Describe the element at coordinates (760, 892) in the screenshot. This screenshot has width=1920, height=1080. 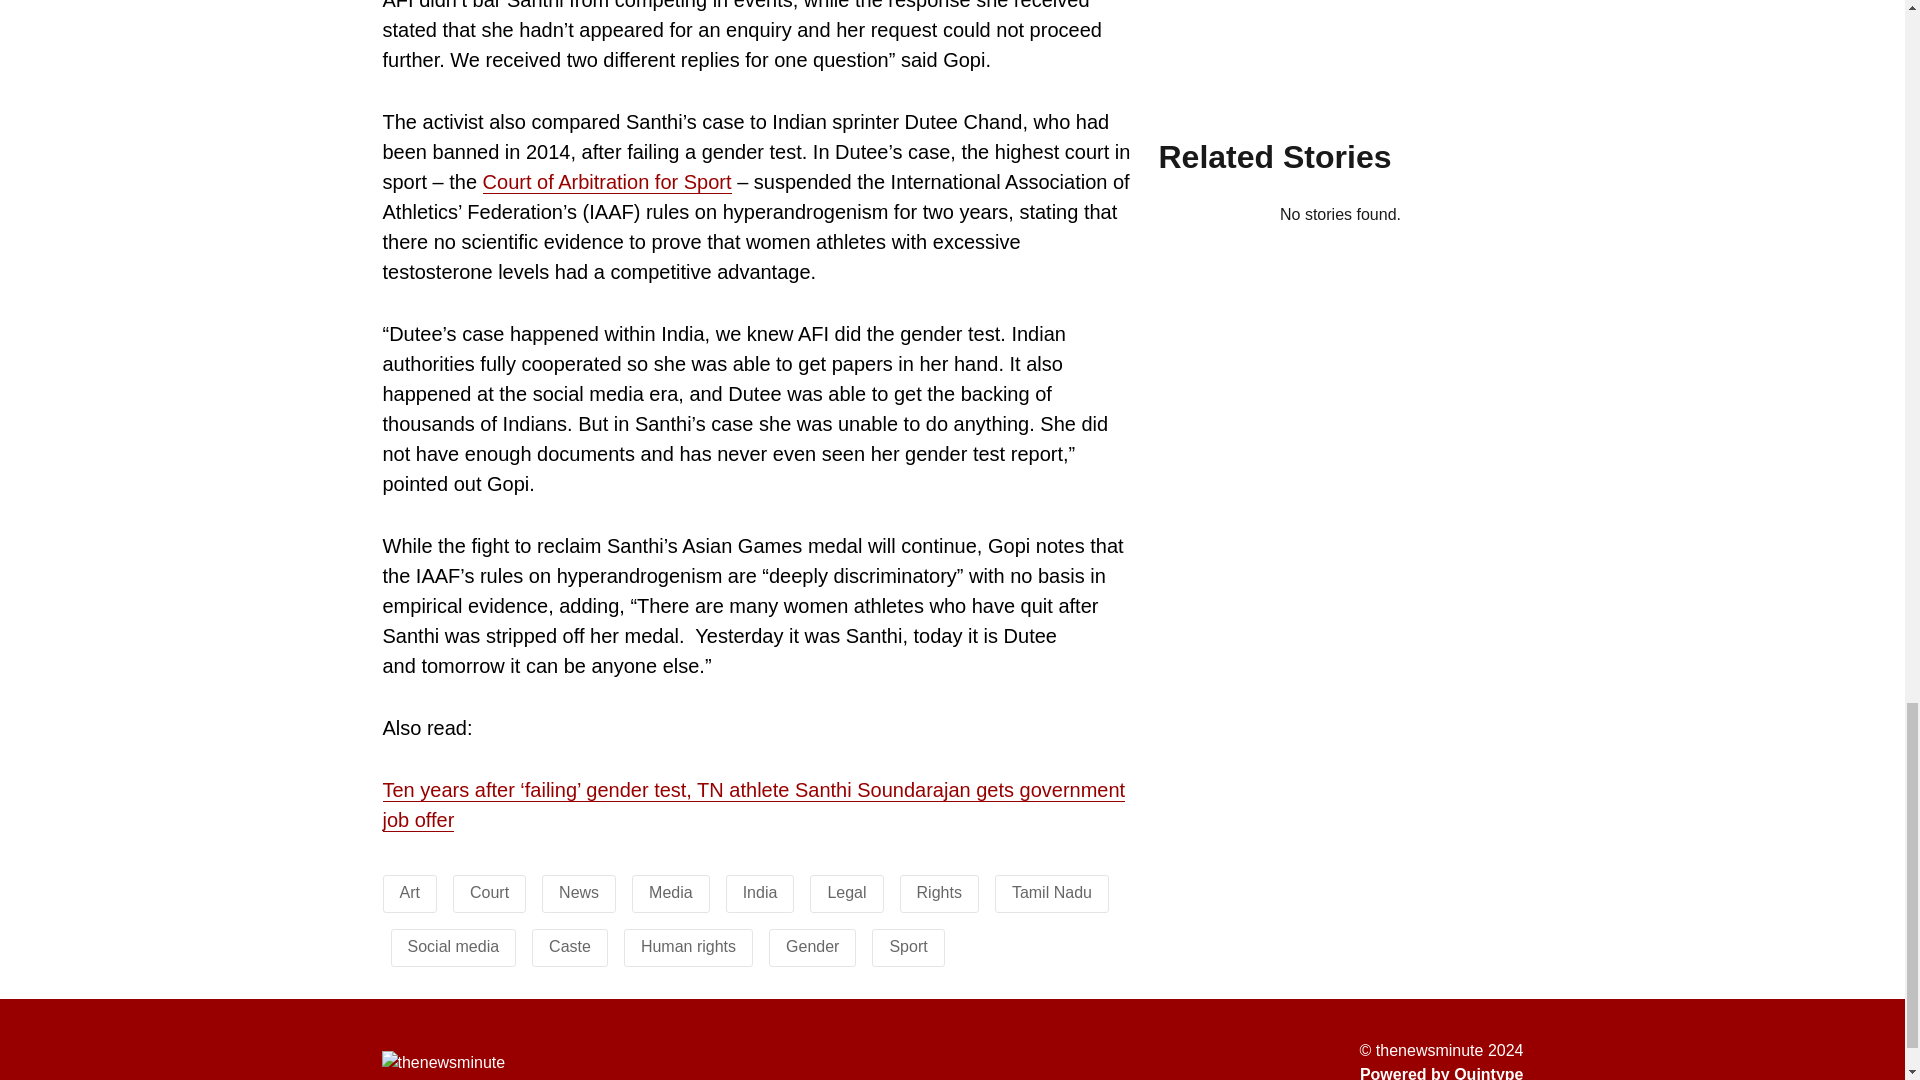
I see `India` at that location.